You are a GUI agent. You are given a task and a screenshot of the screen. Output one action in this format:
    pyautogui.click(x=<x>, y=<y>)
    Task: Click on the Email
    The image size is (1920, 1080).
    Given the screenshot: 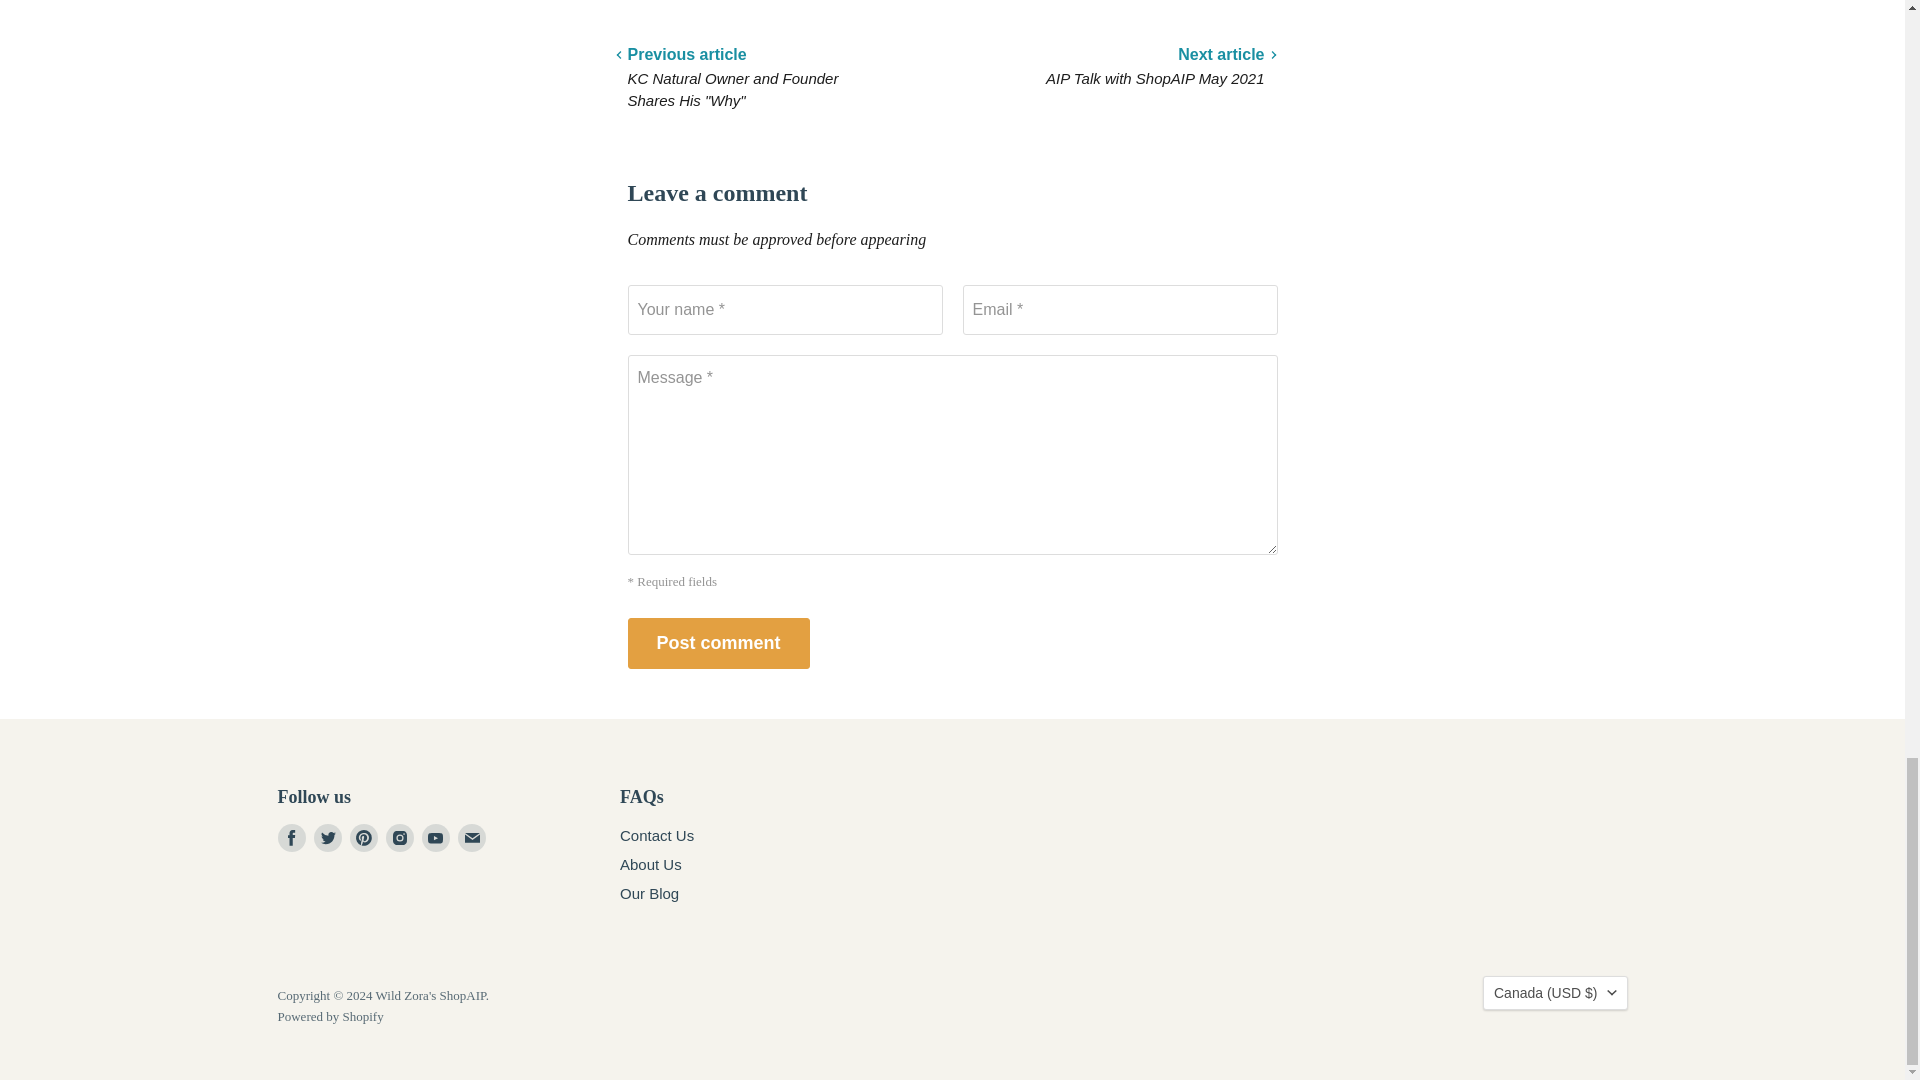 What is the action you would take?
    pyautogui.click(x=472, y=838)
    